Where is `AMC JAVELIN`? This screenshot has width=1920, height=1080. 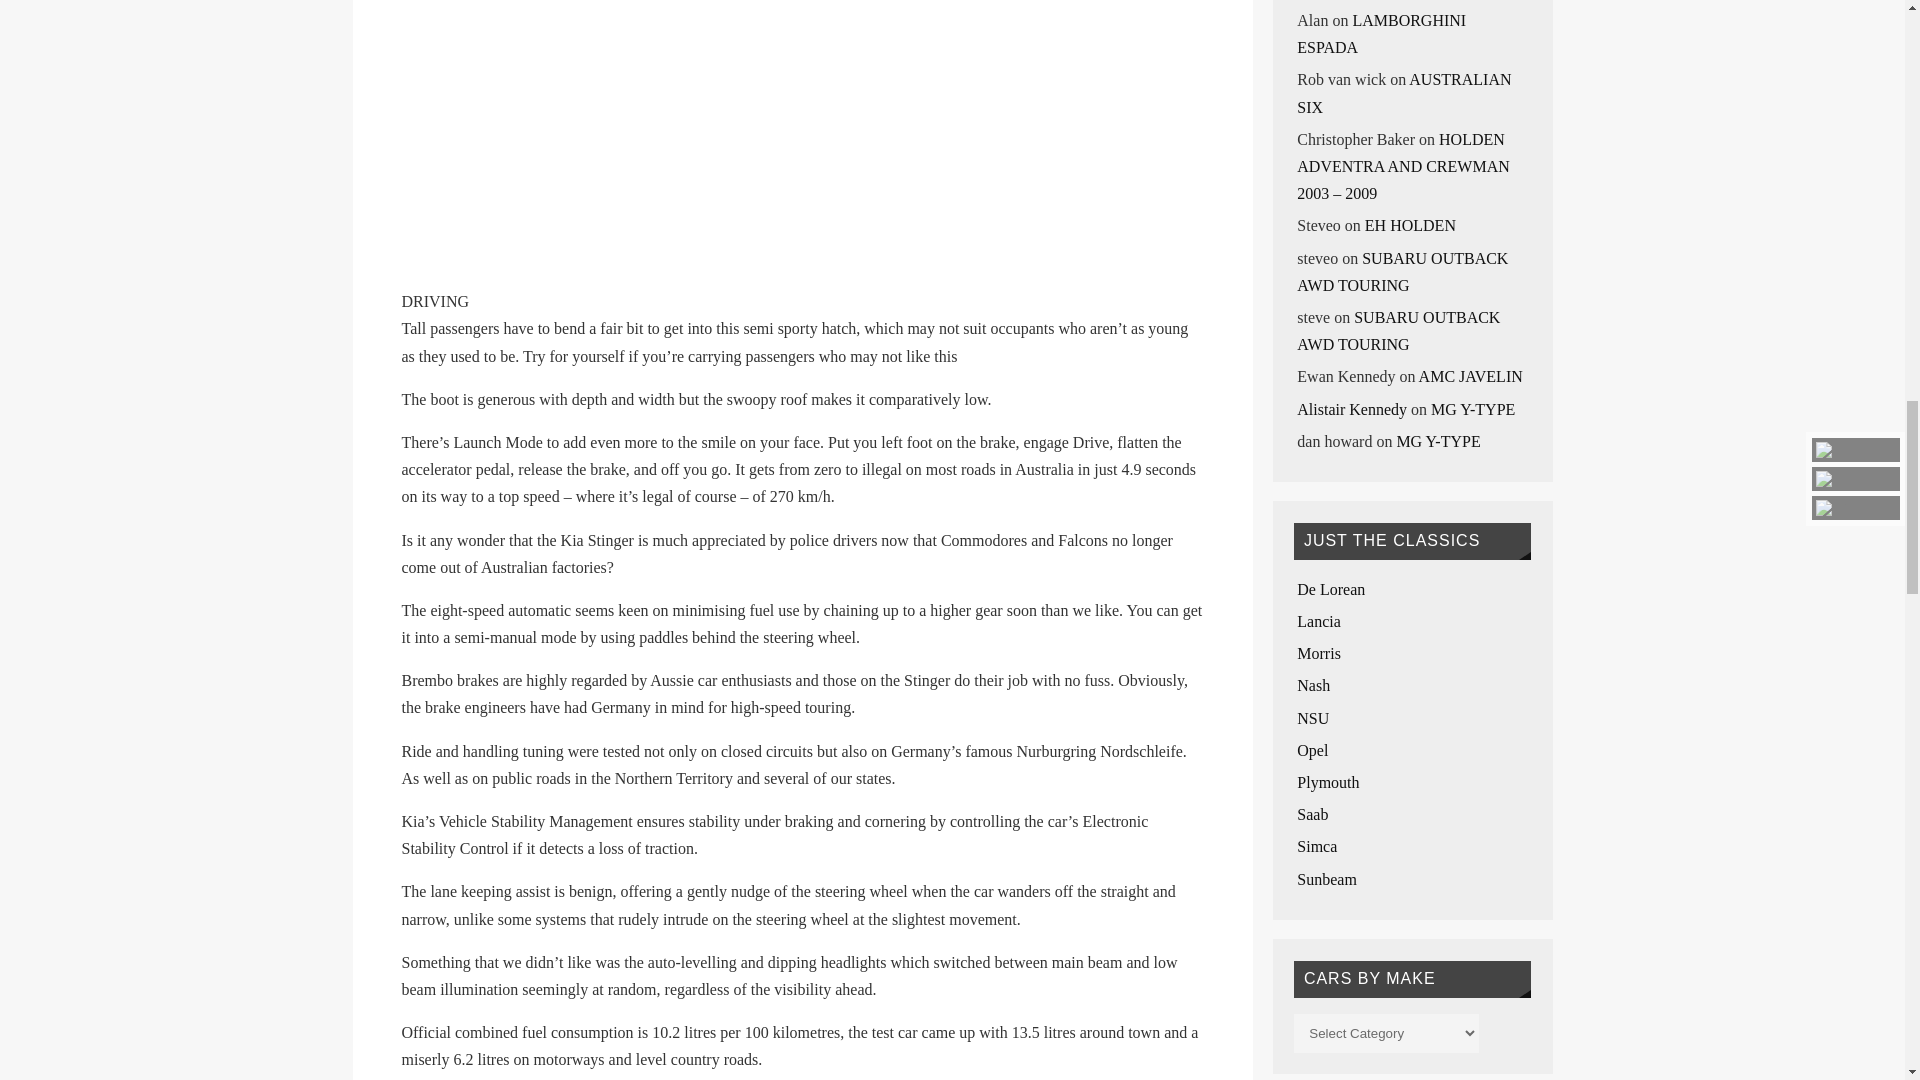 AMC JAVELIN is located at coordinates (1470, 376).